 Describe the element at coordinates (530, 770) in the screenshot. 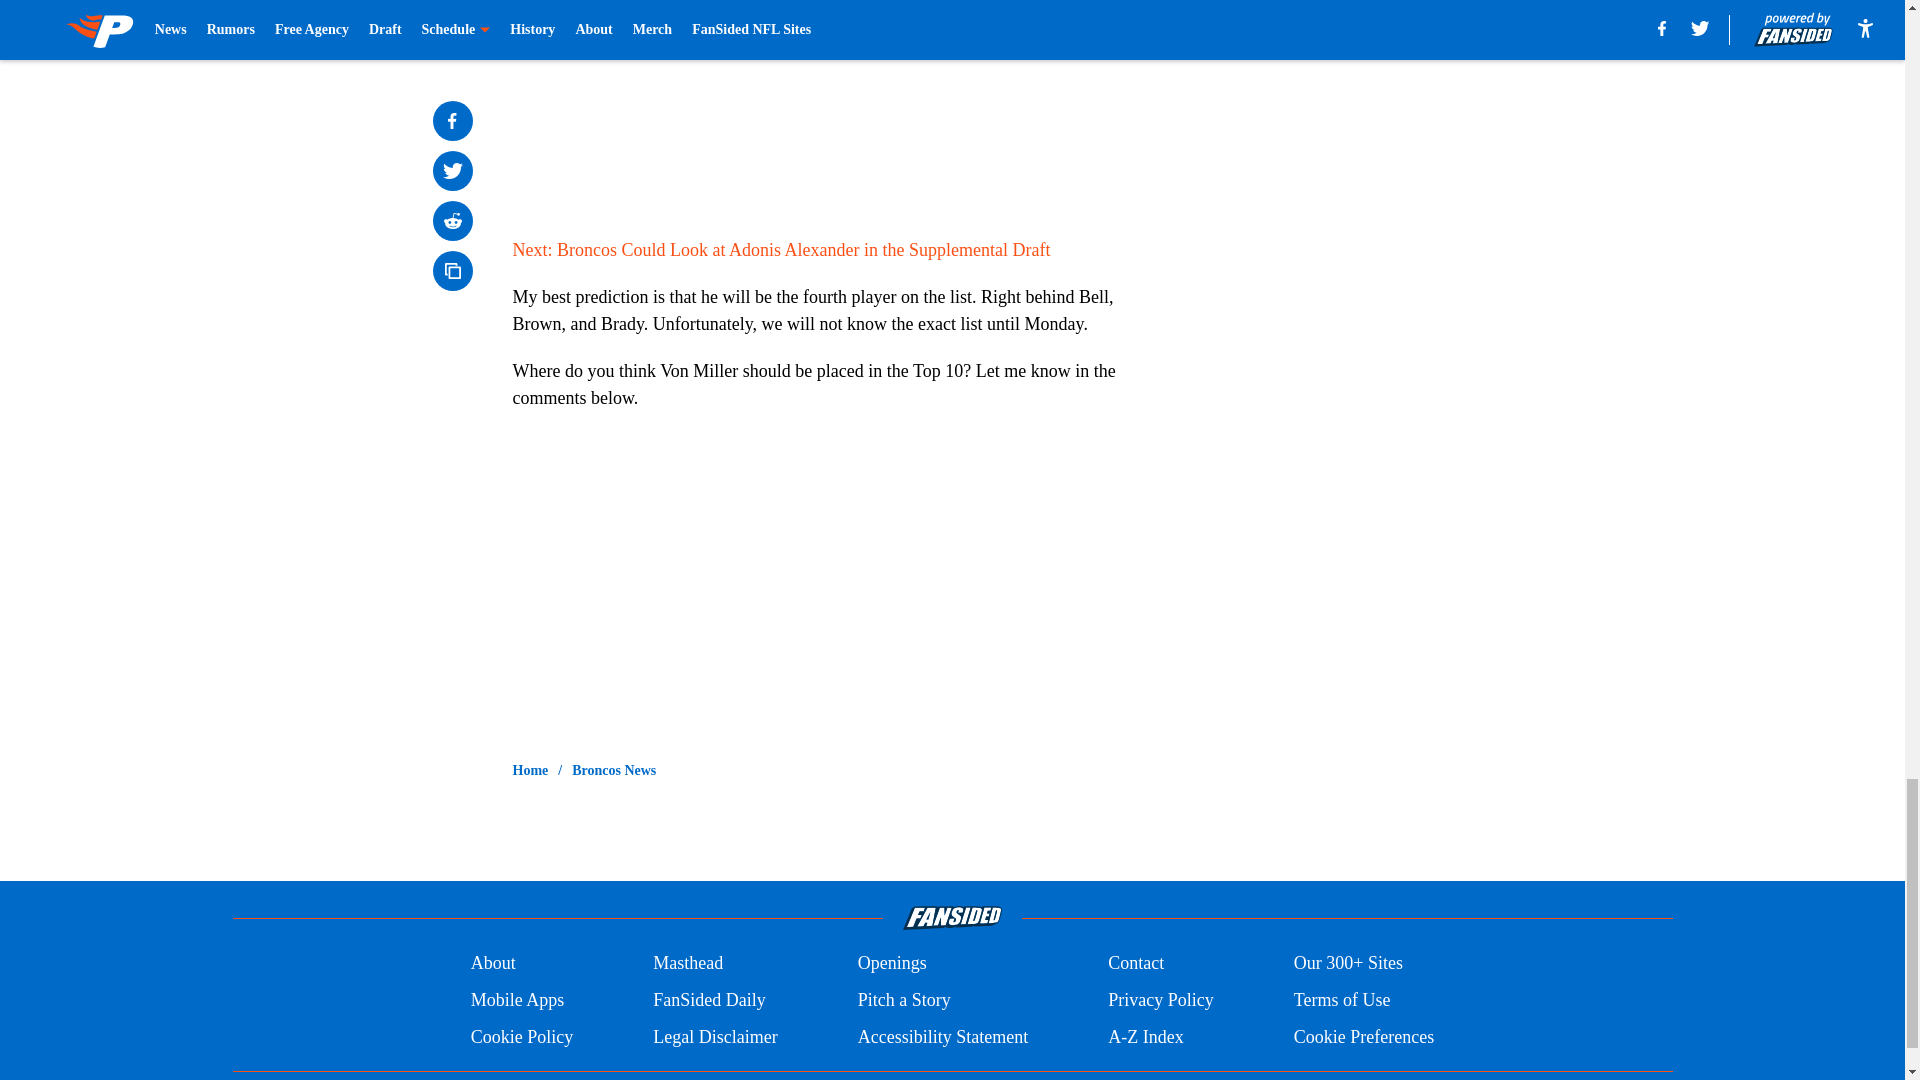

I see `Home` at that location.